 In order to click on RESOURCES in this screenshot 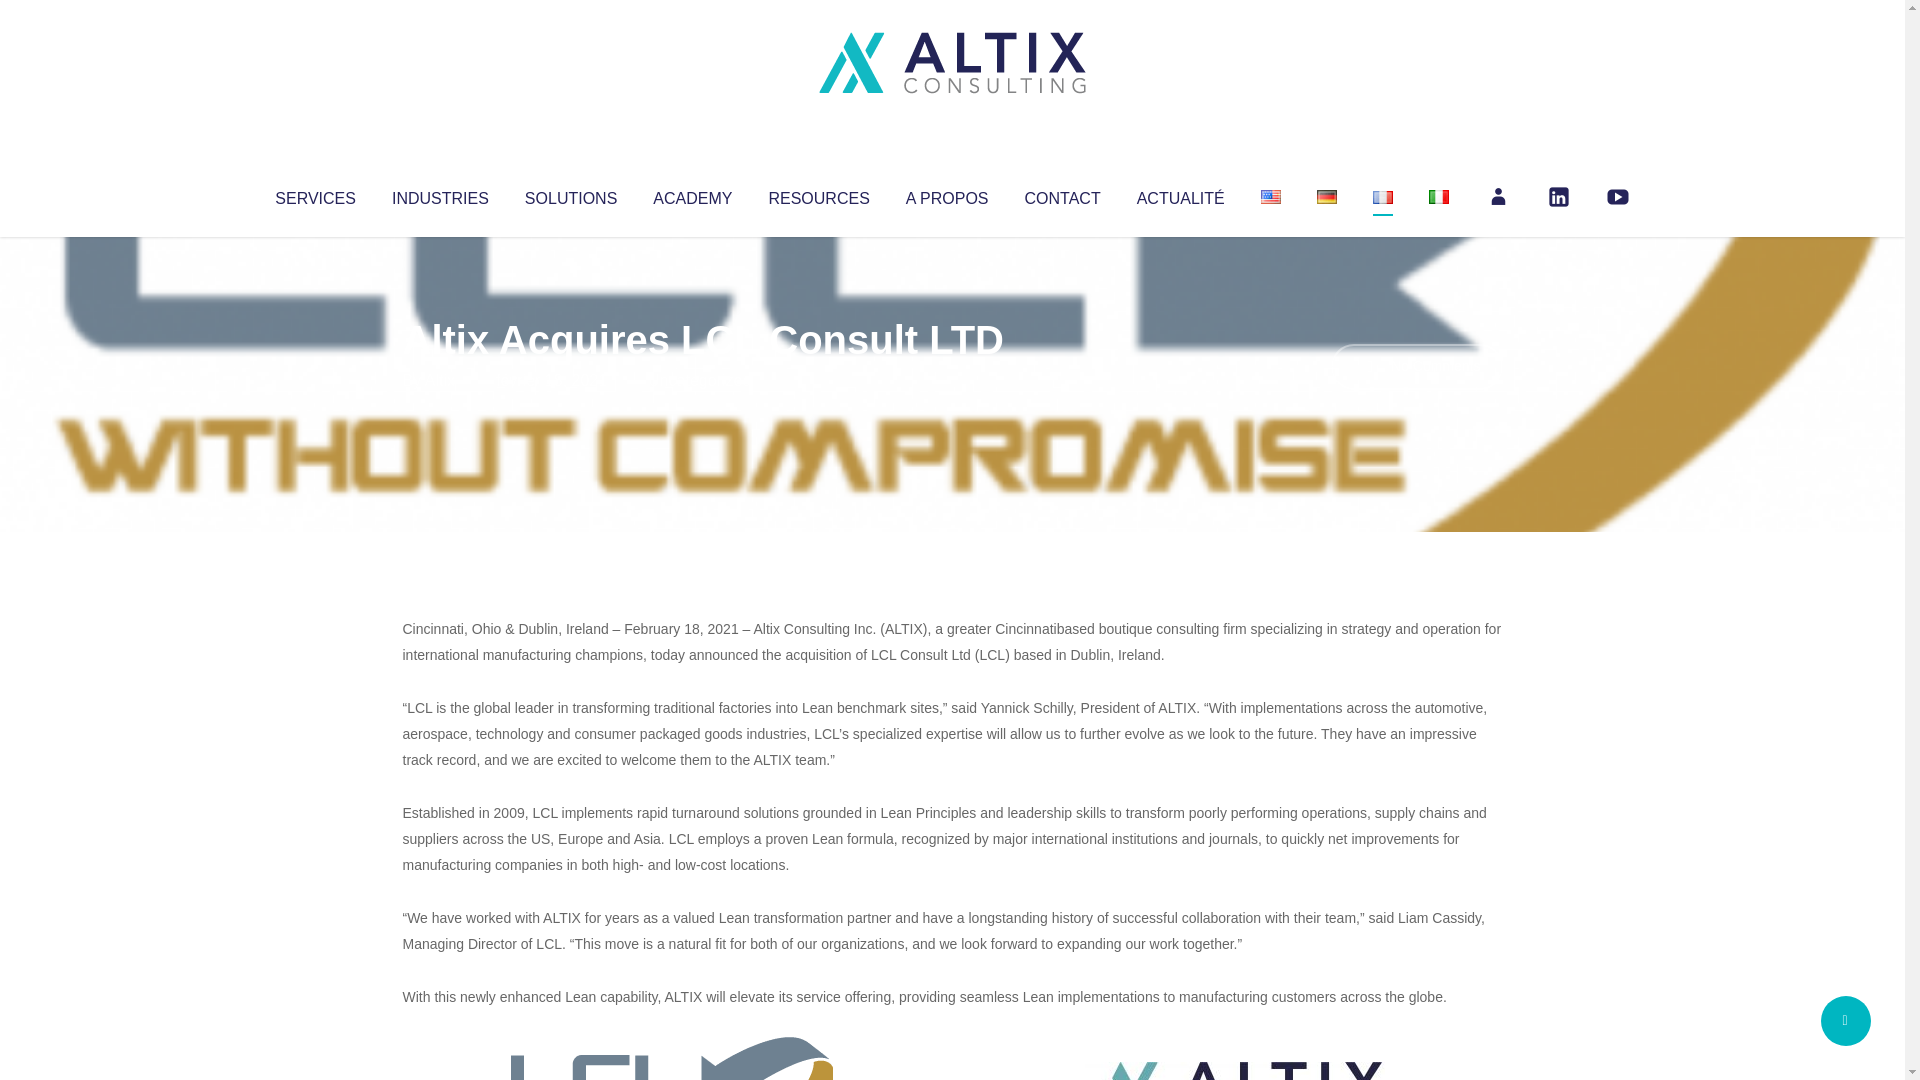, I will do `click(818, 194)`.